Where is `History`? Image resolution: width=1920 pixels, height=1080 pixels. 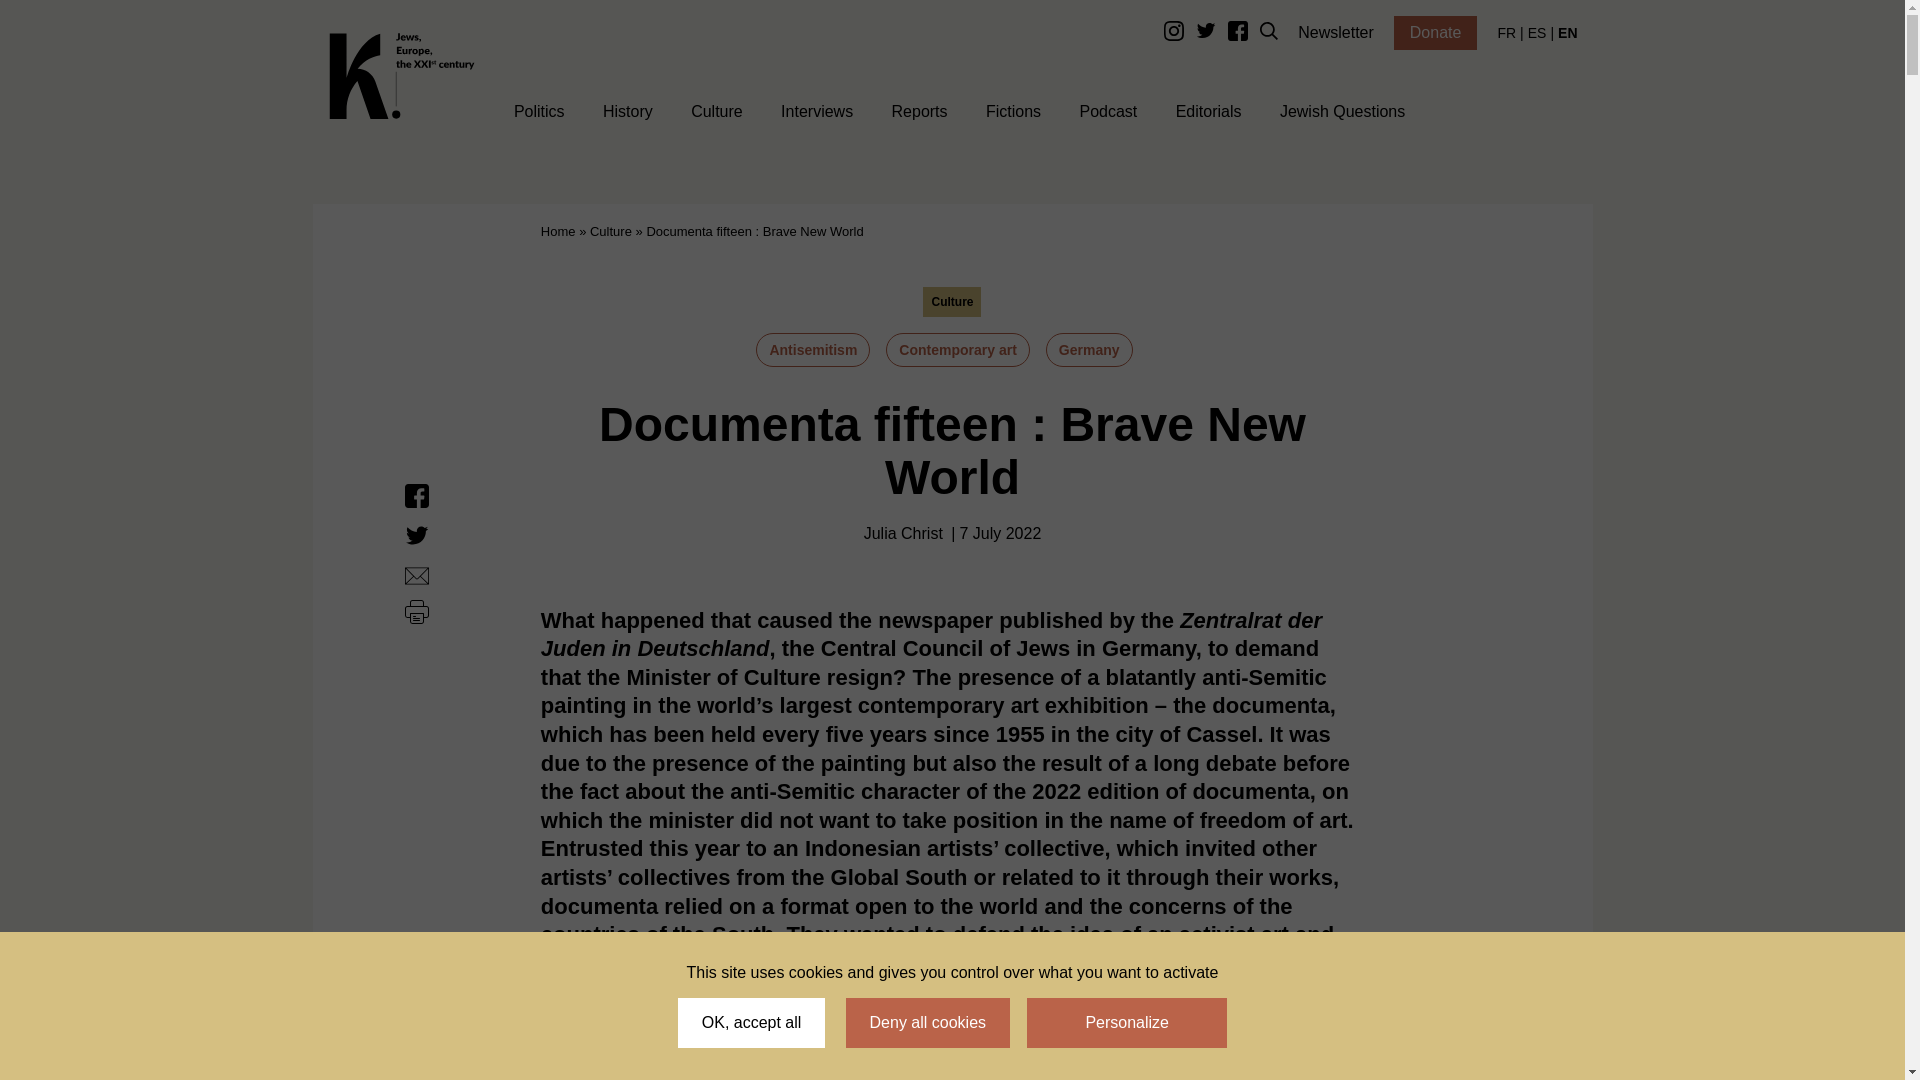
History is located at coordinates (627, 114).